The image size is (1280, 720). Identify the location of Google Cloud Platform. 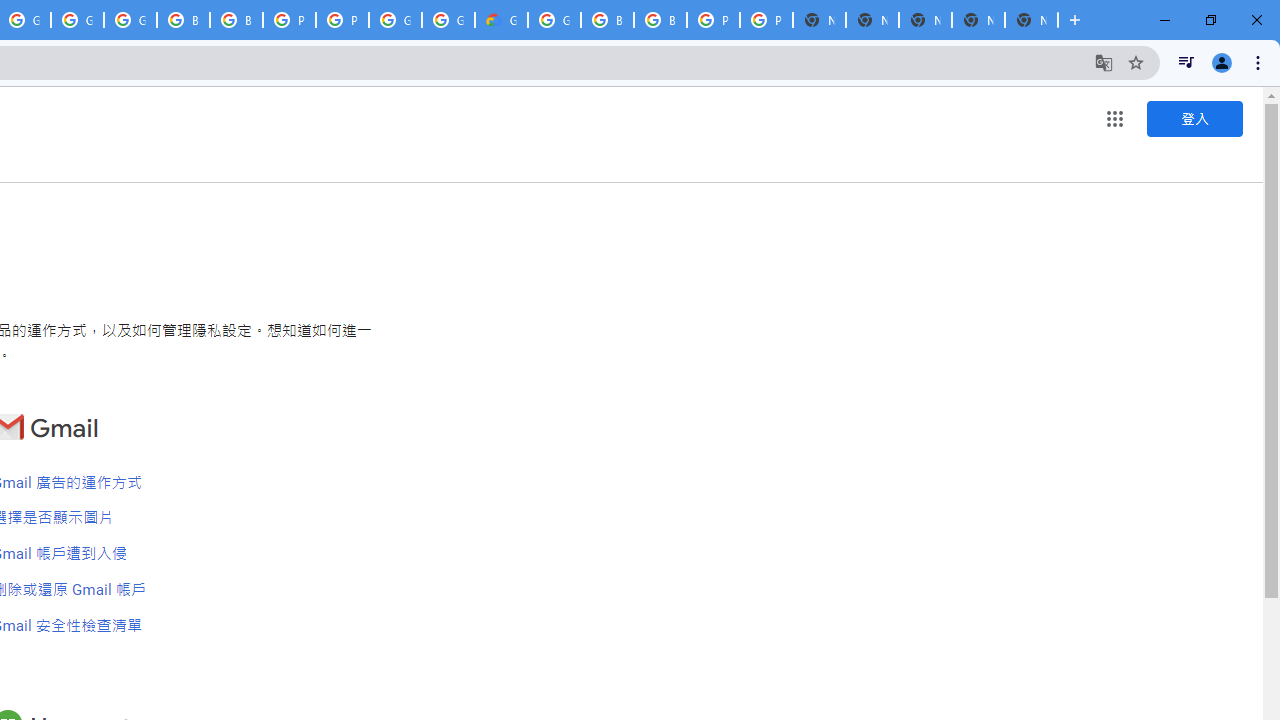
(554, 20).